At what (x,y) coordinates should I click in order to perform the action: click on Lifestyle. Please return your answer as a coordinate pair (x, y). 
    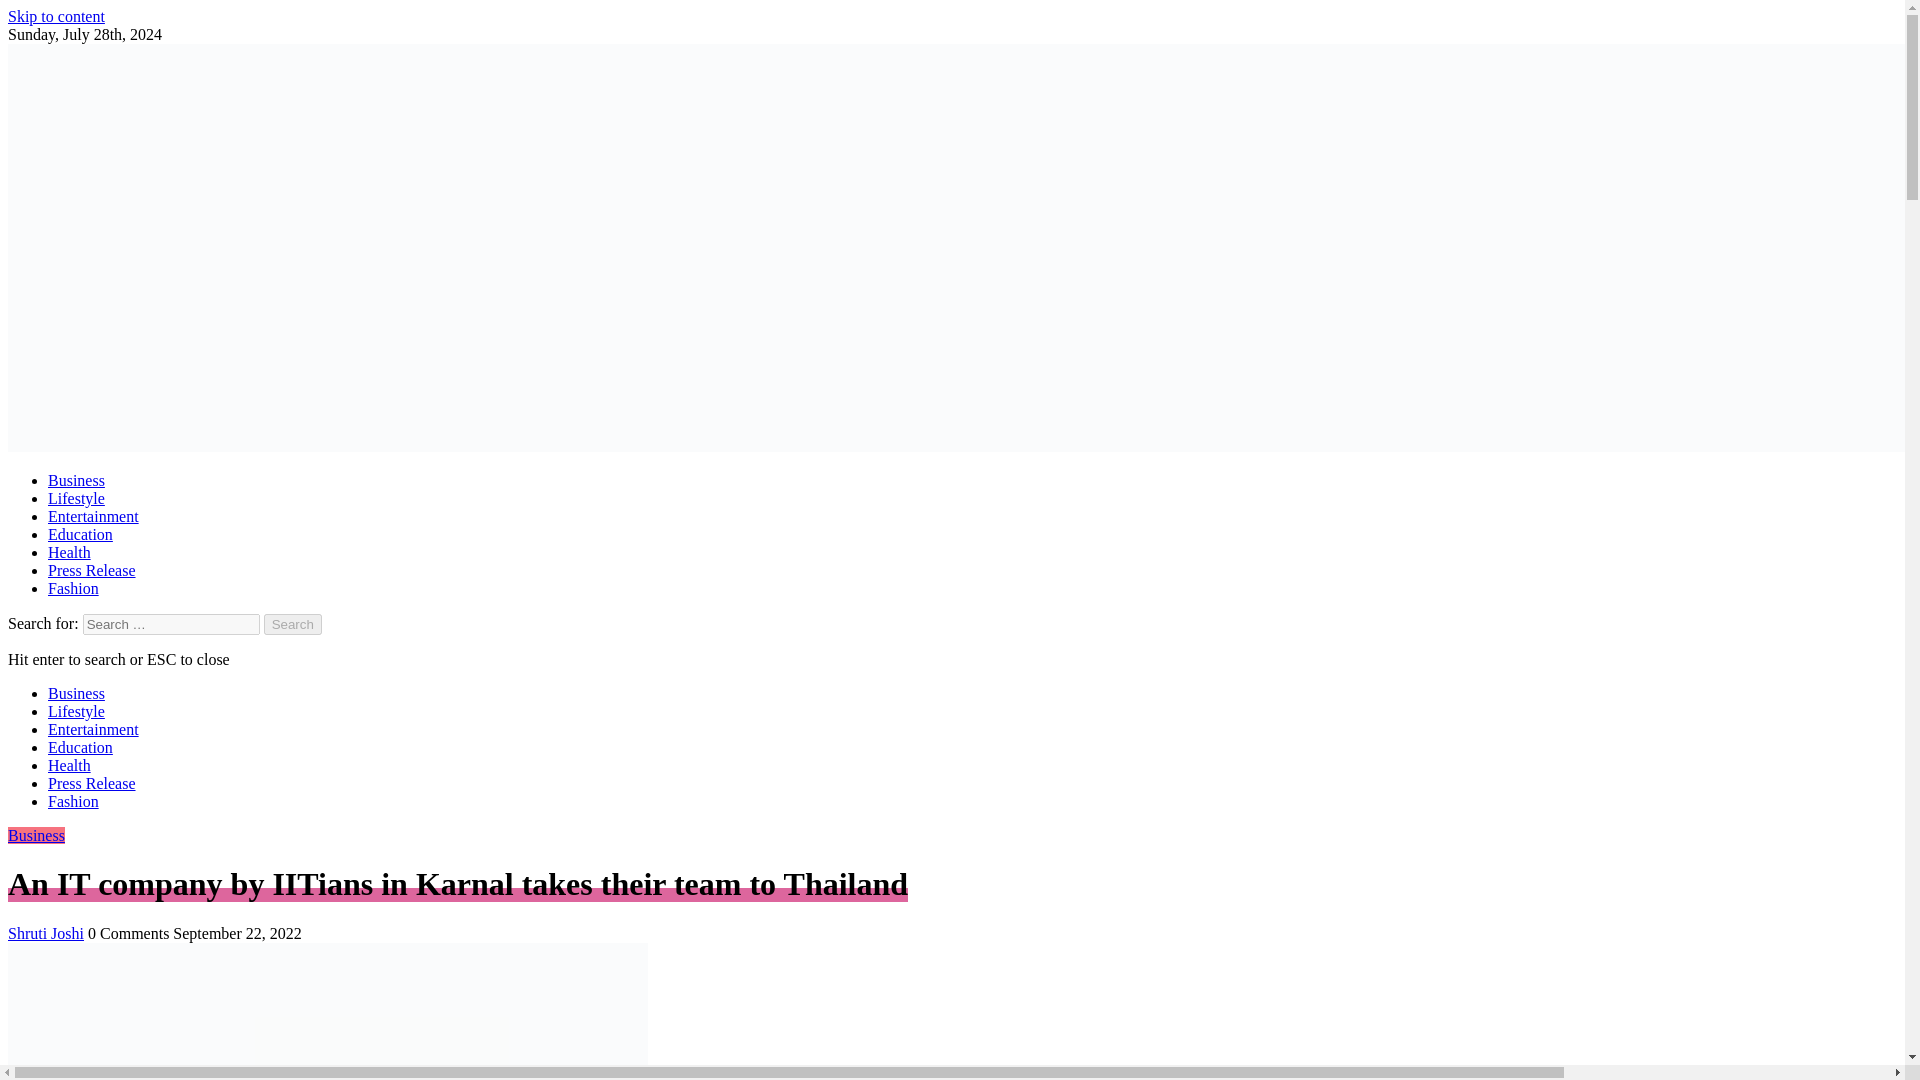
    Looking at the image, I should click on (76, 498).